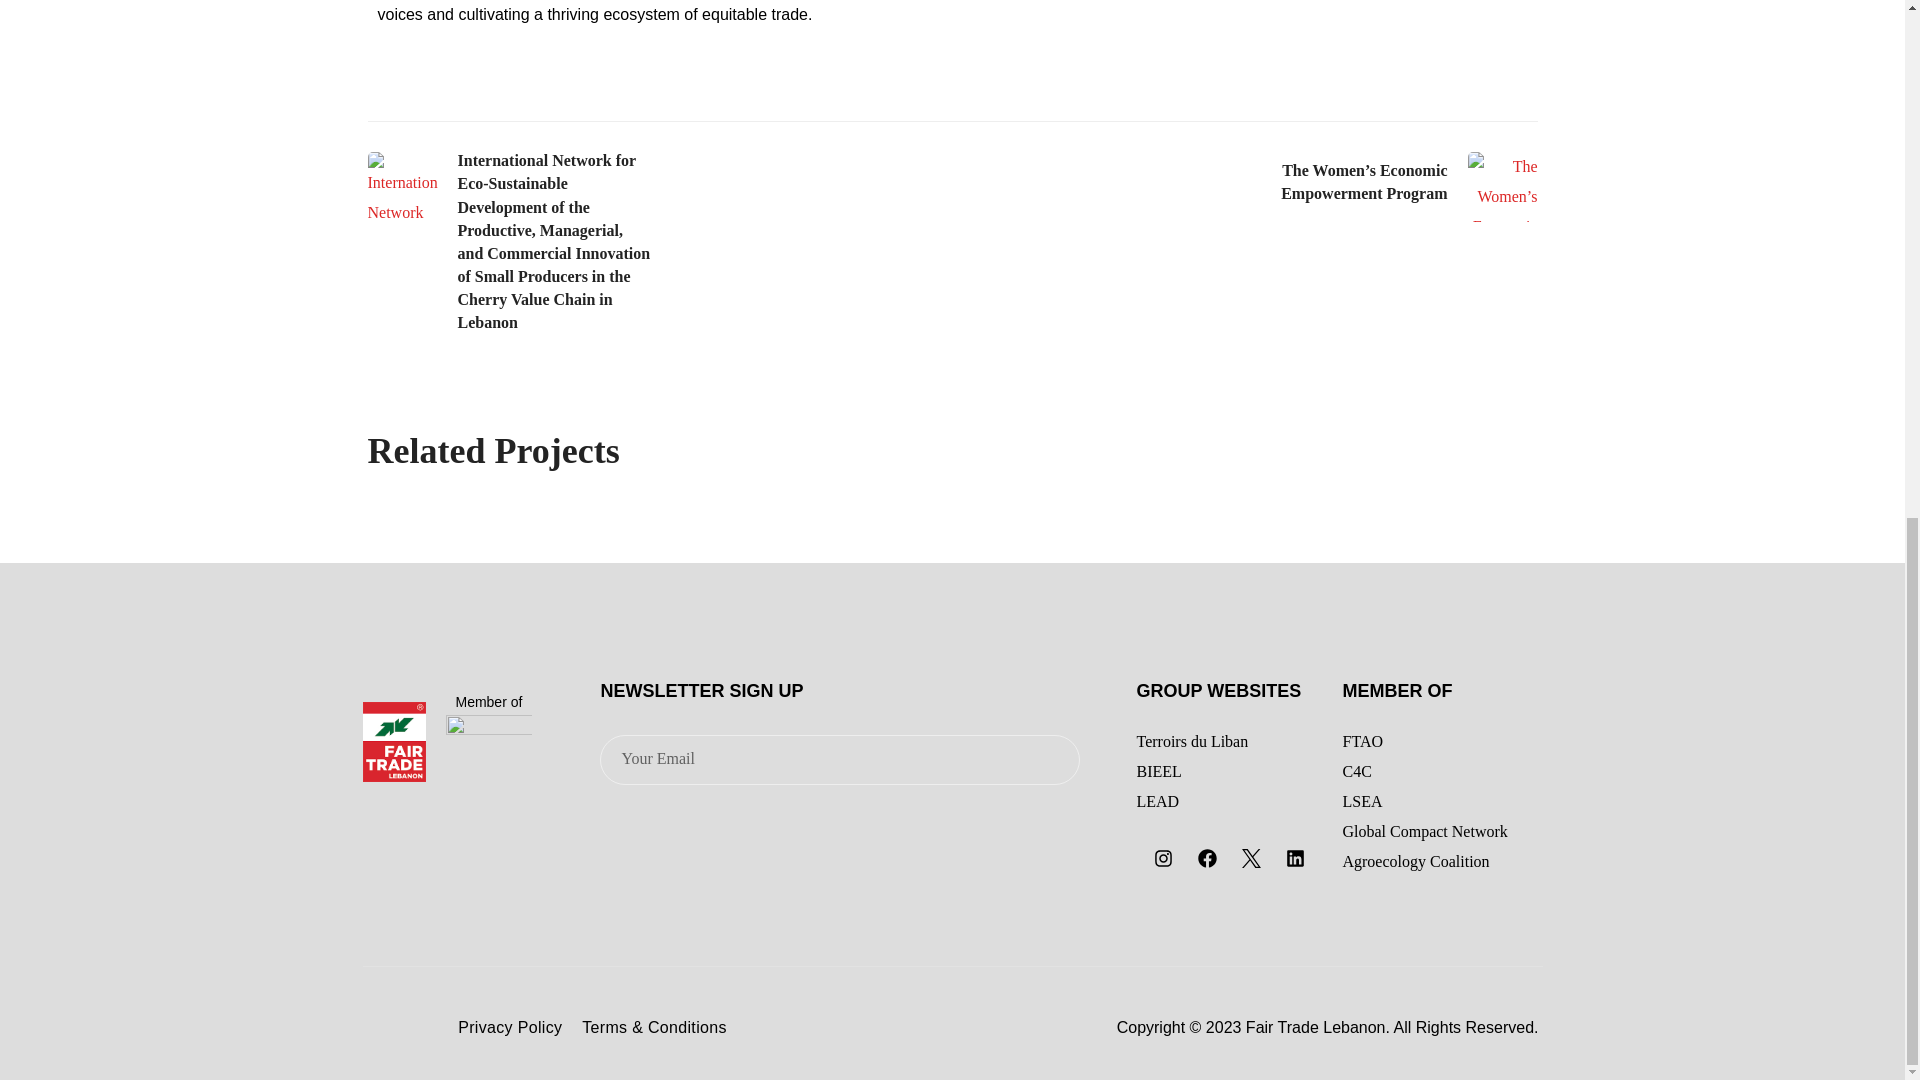 The width and height of the screenshot is (1920, 1080). What do you see at coordinates (1250, 859) in the screenshot?
I see `Twitter` at bounding box center [1250, 859].